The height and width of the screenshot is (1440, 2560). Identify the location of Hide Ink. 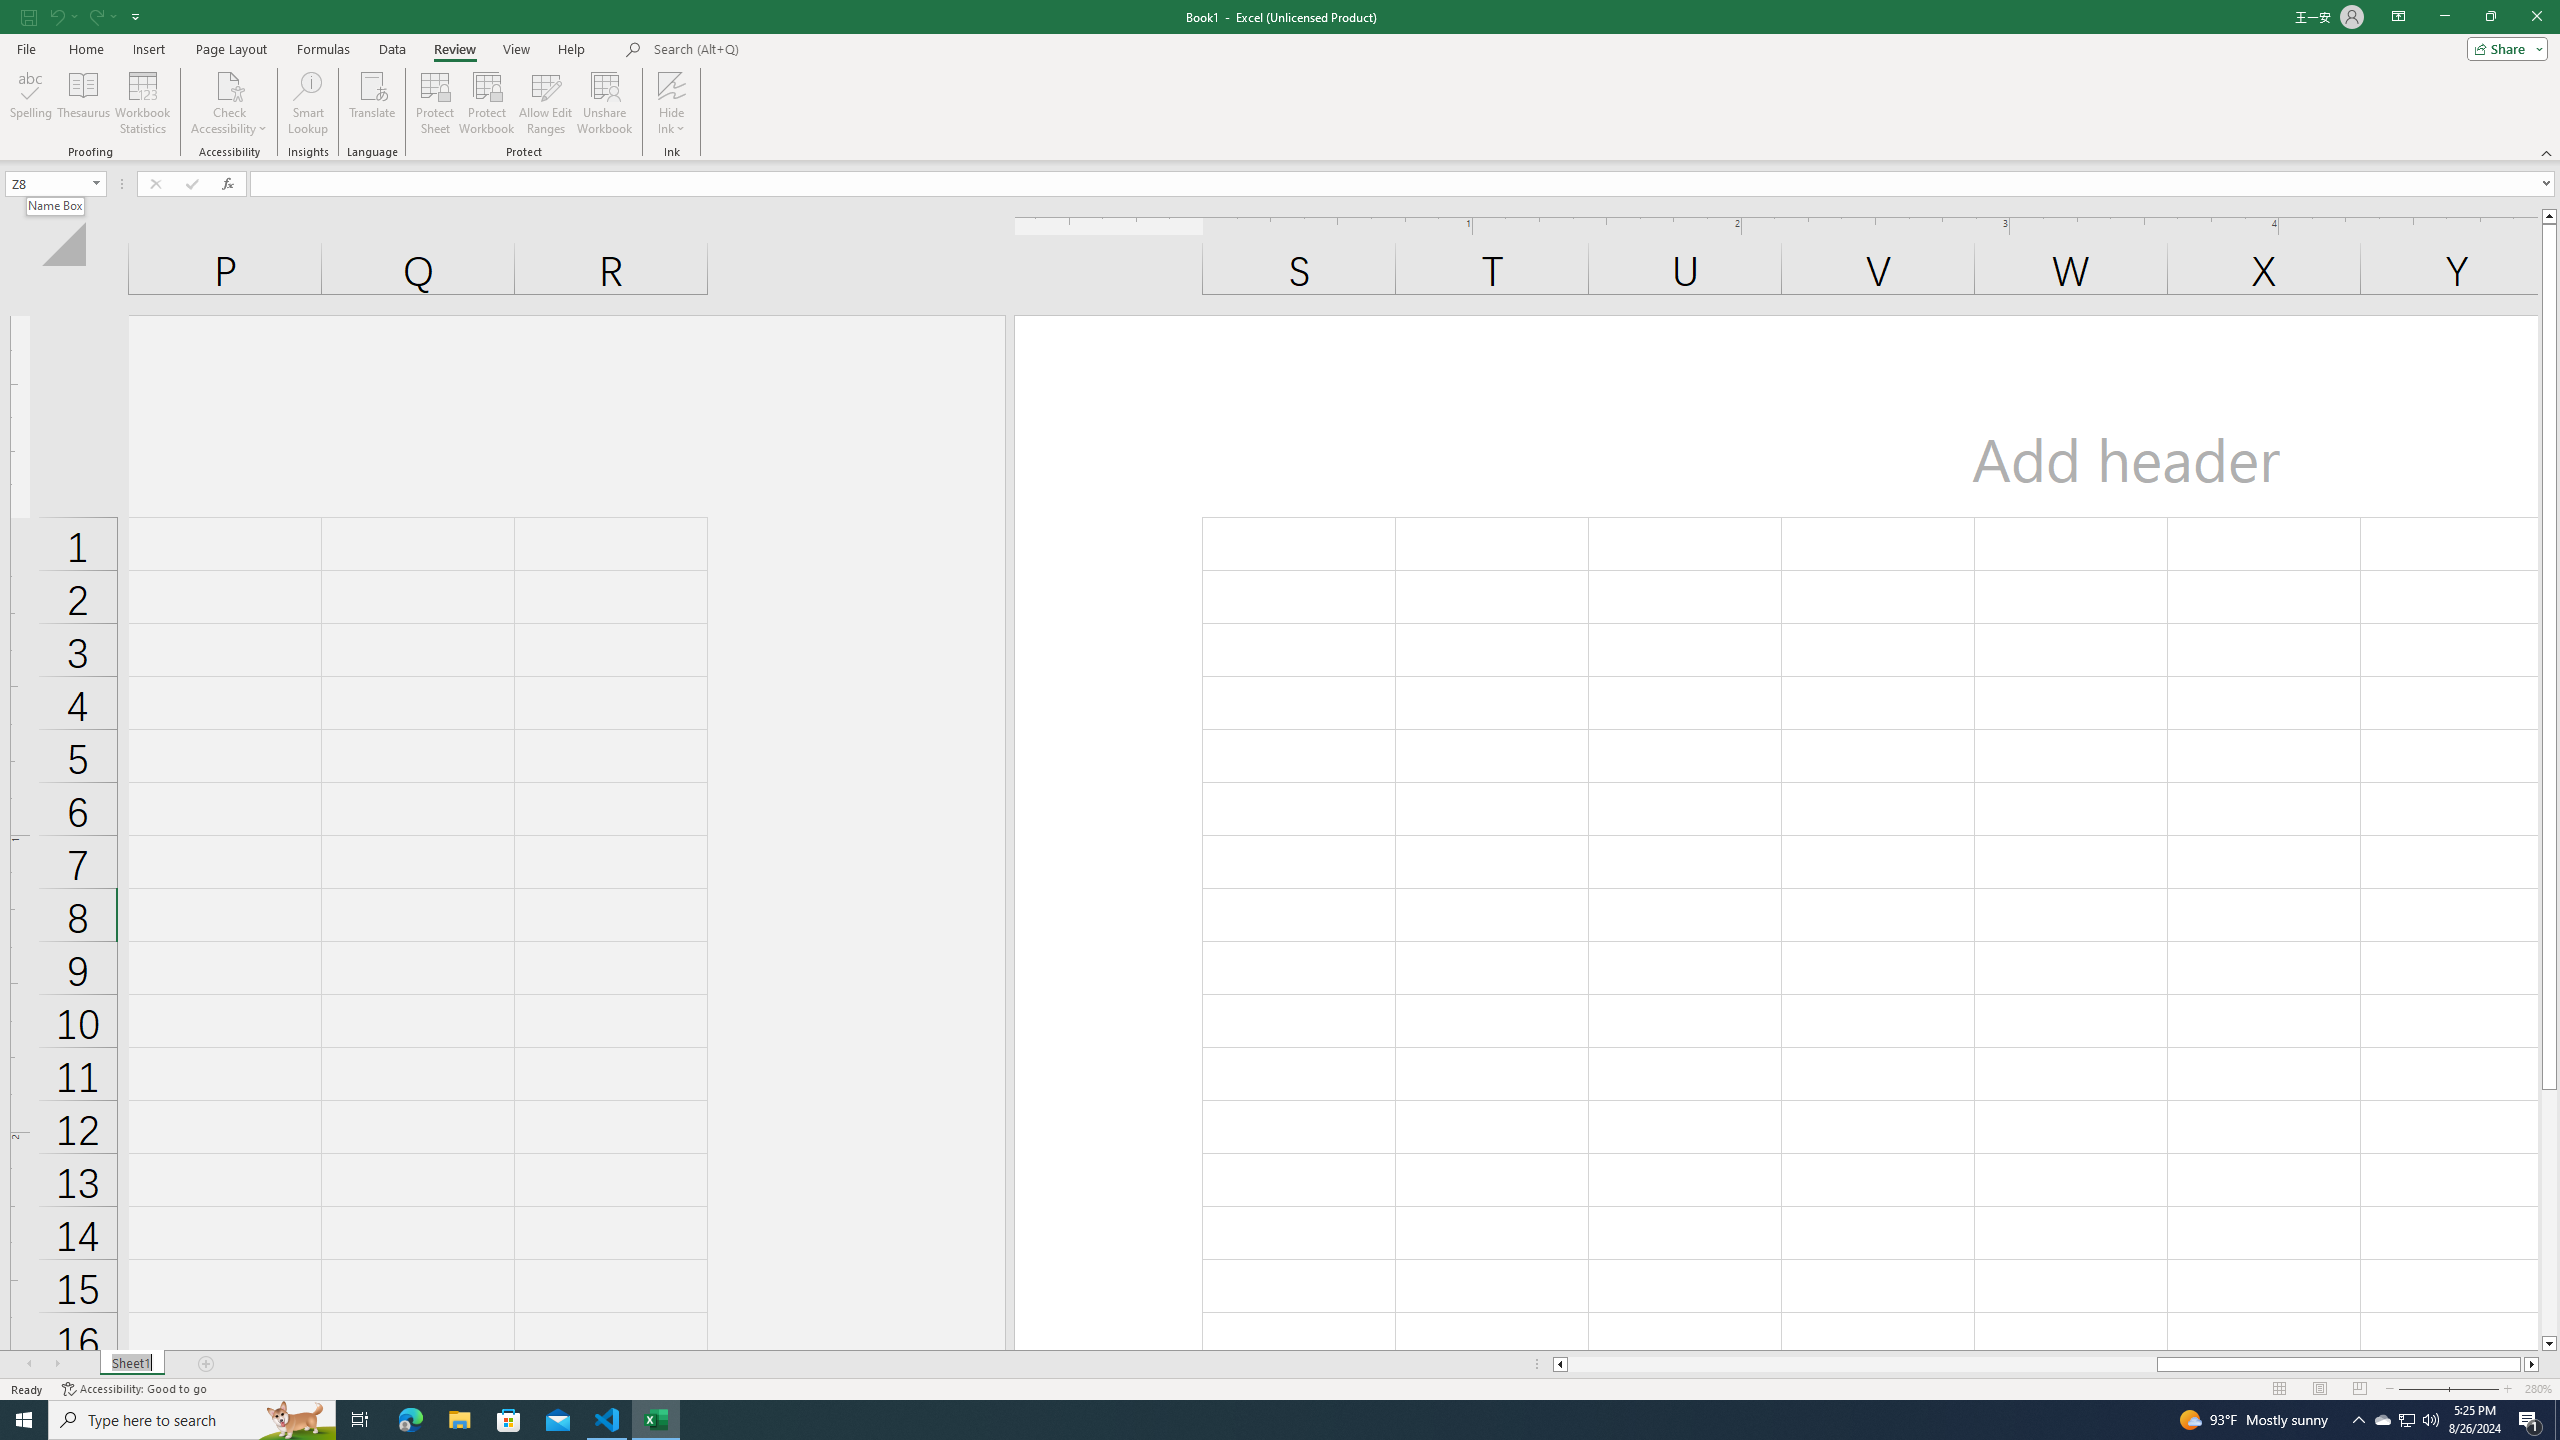
(672, 85).